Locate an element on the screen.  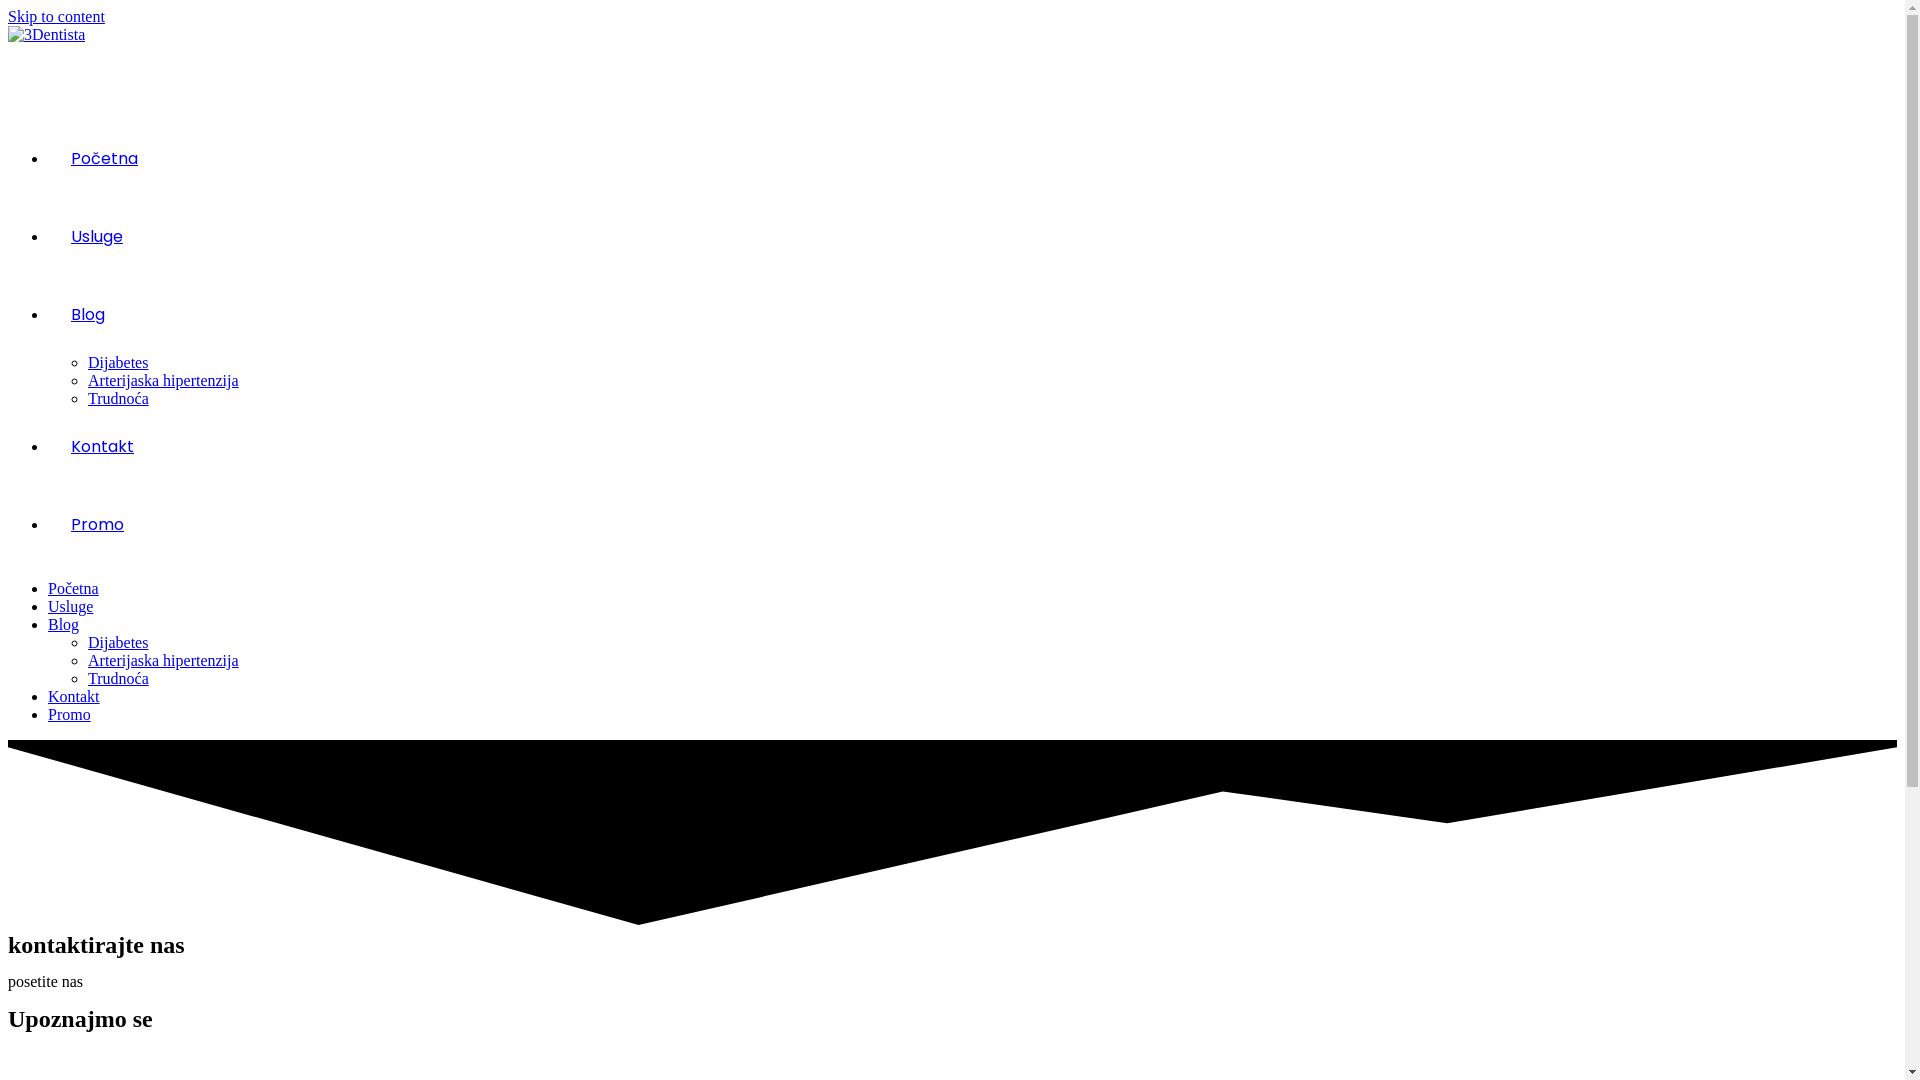
Promo is located at coordinates (70, 714).